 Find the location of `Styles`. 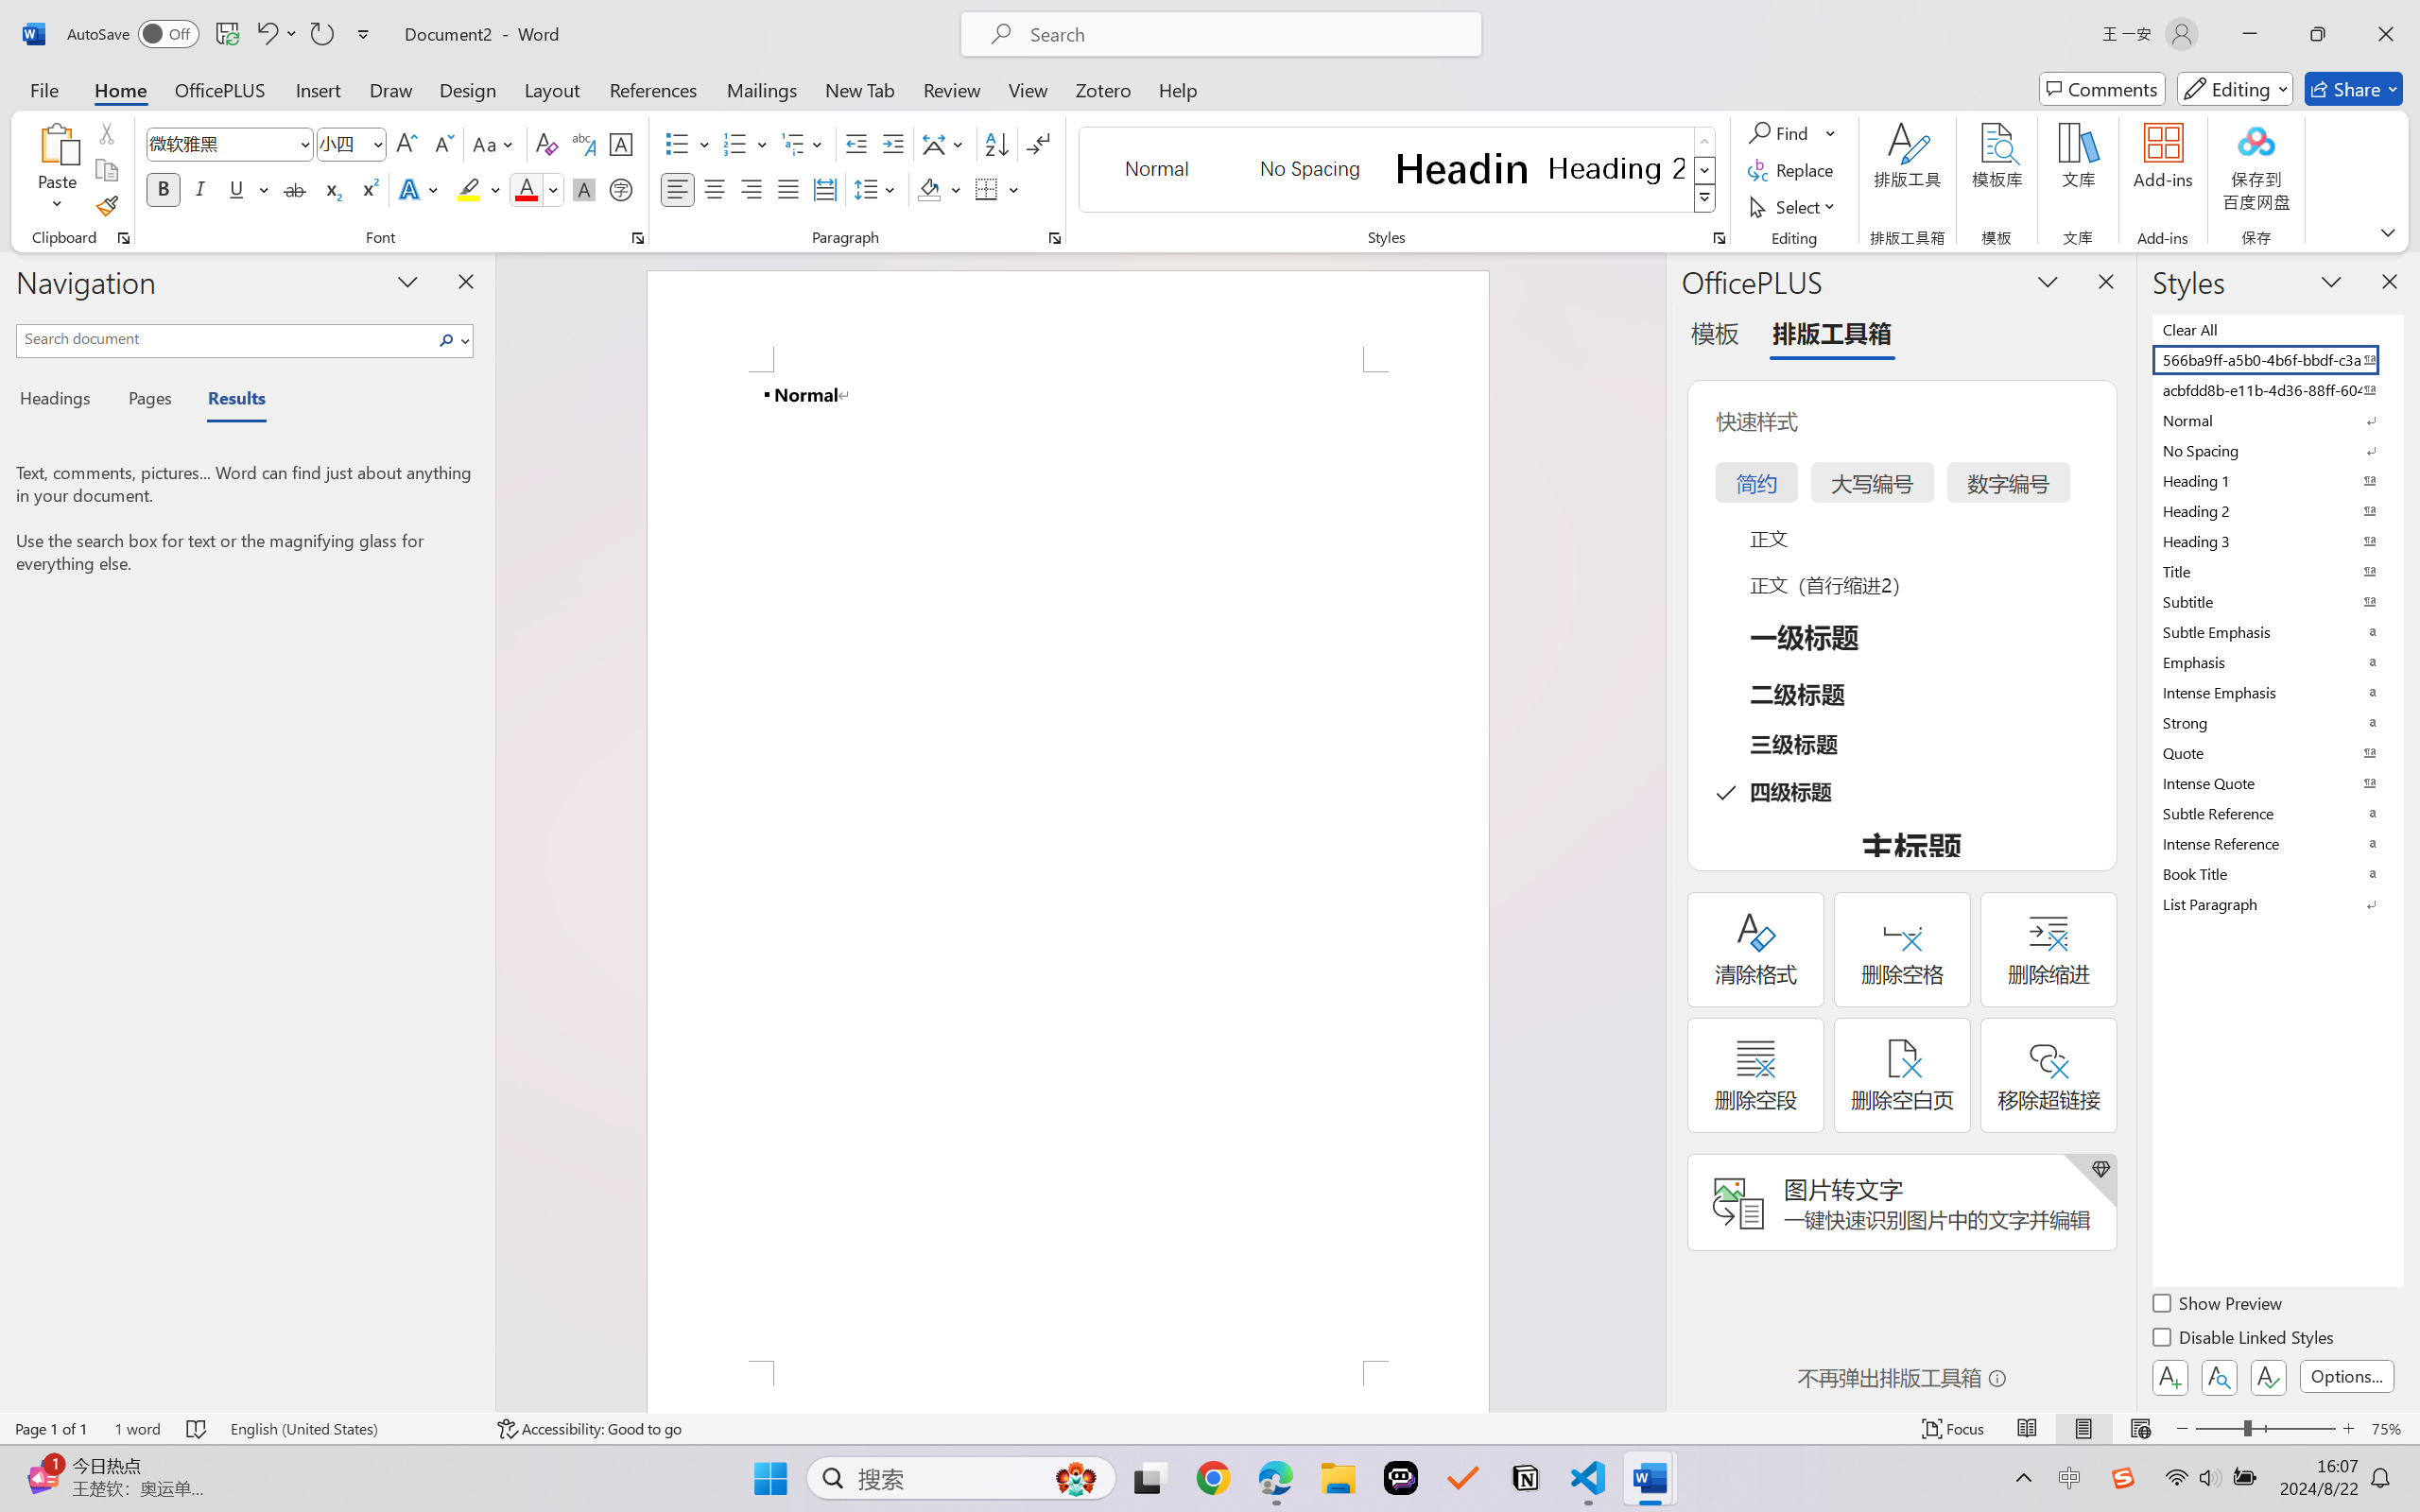

Styles is located at coordinates (1705, 198).